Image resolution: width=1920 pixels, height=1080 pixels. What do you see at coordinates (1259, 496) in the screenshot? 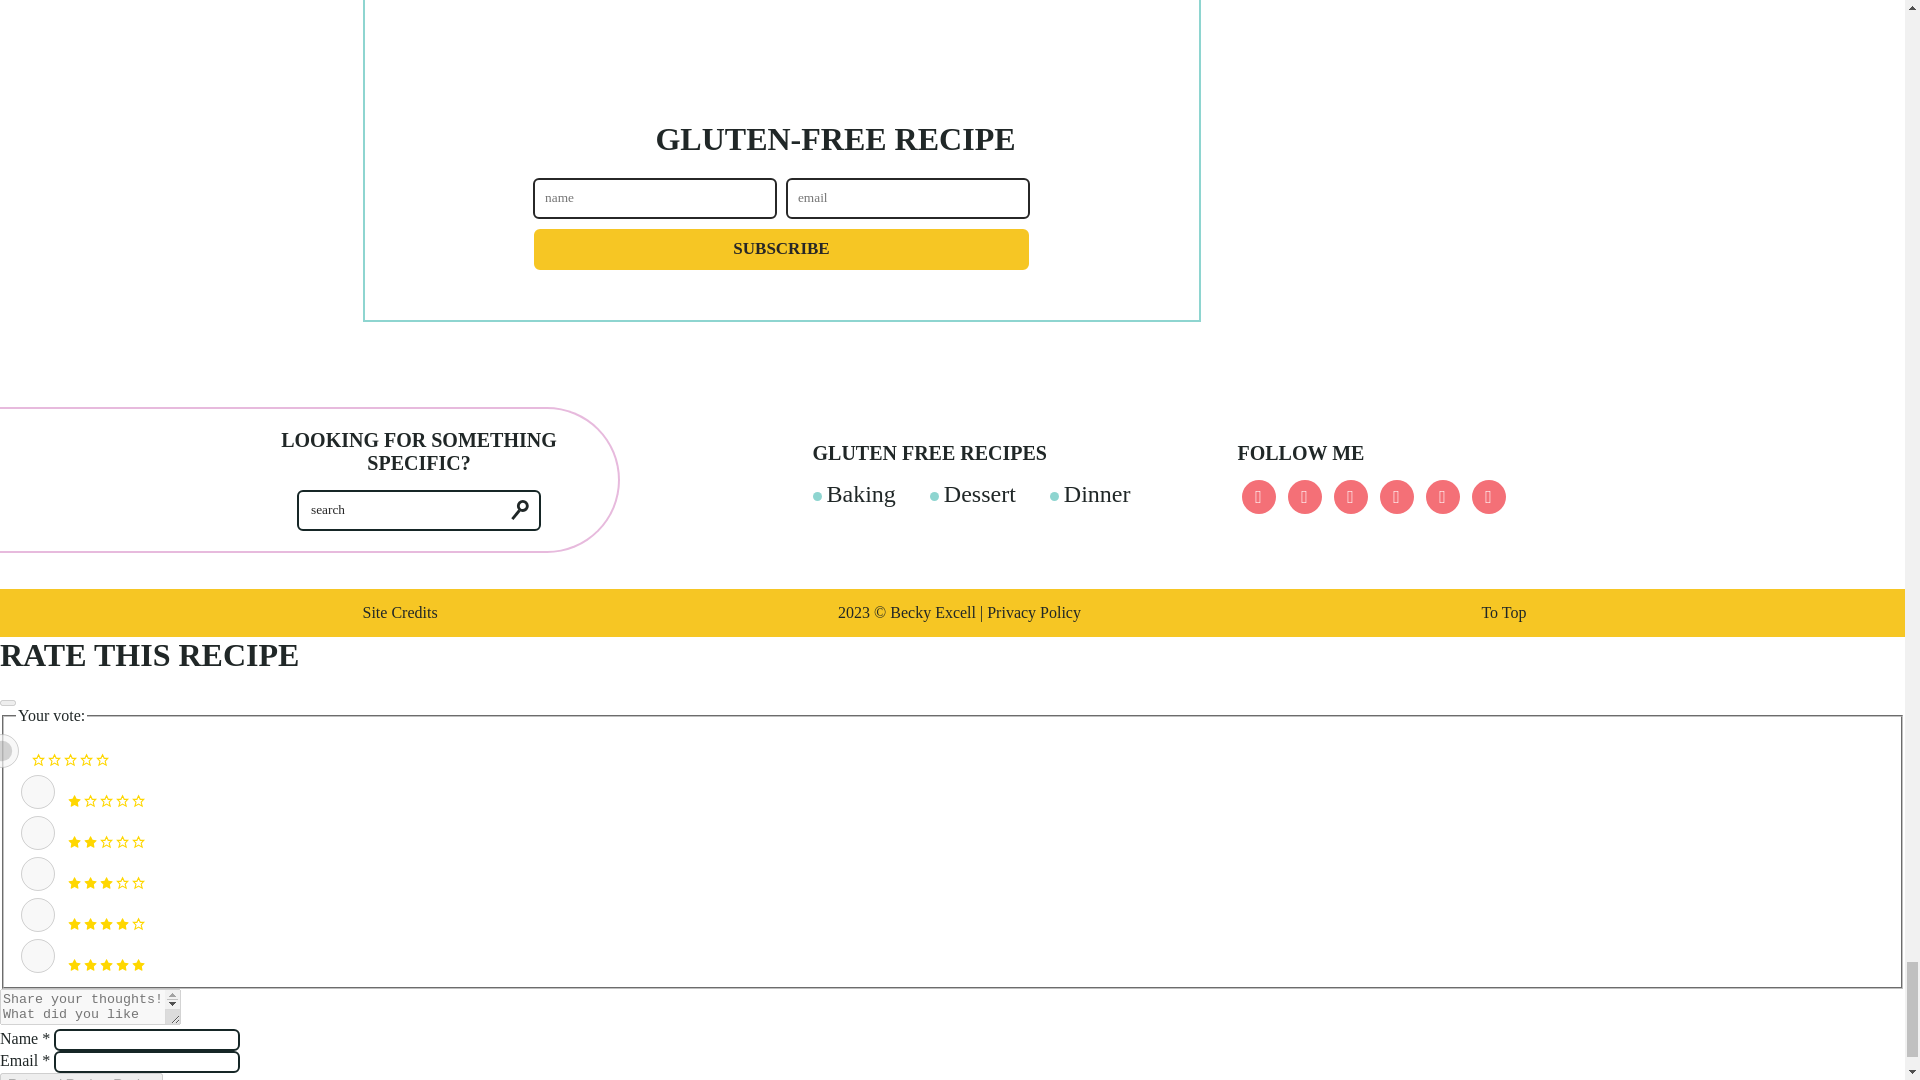
I see `Facebook` at bounding box center [1259, 496].